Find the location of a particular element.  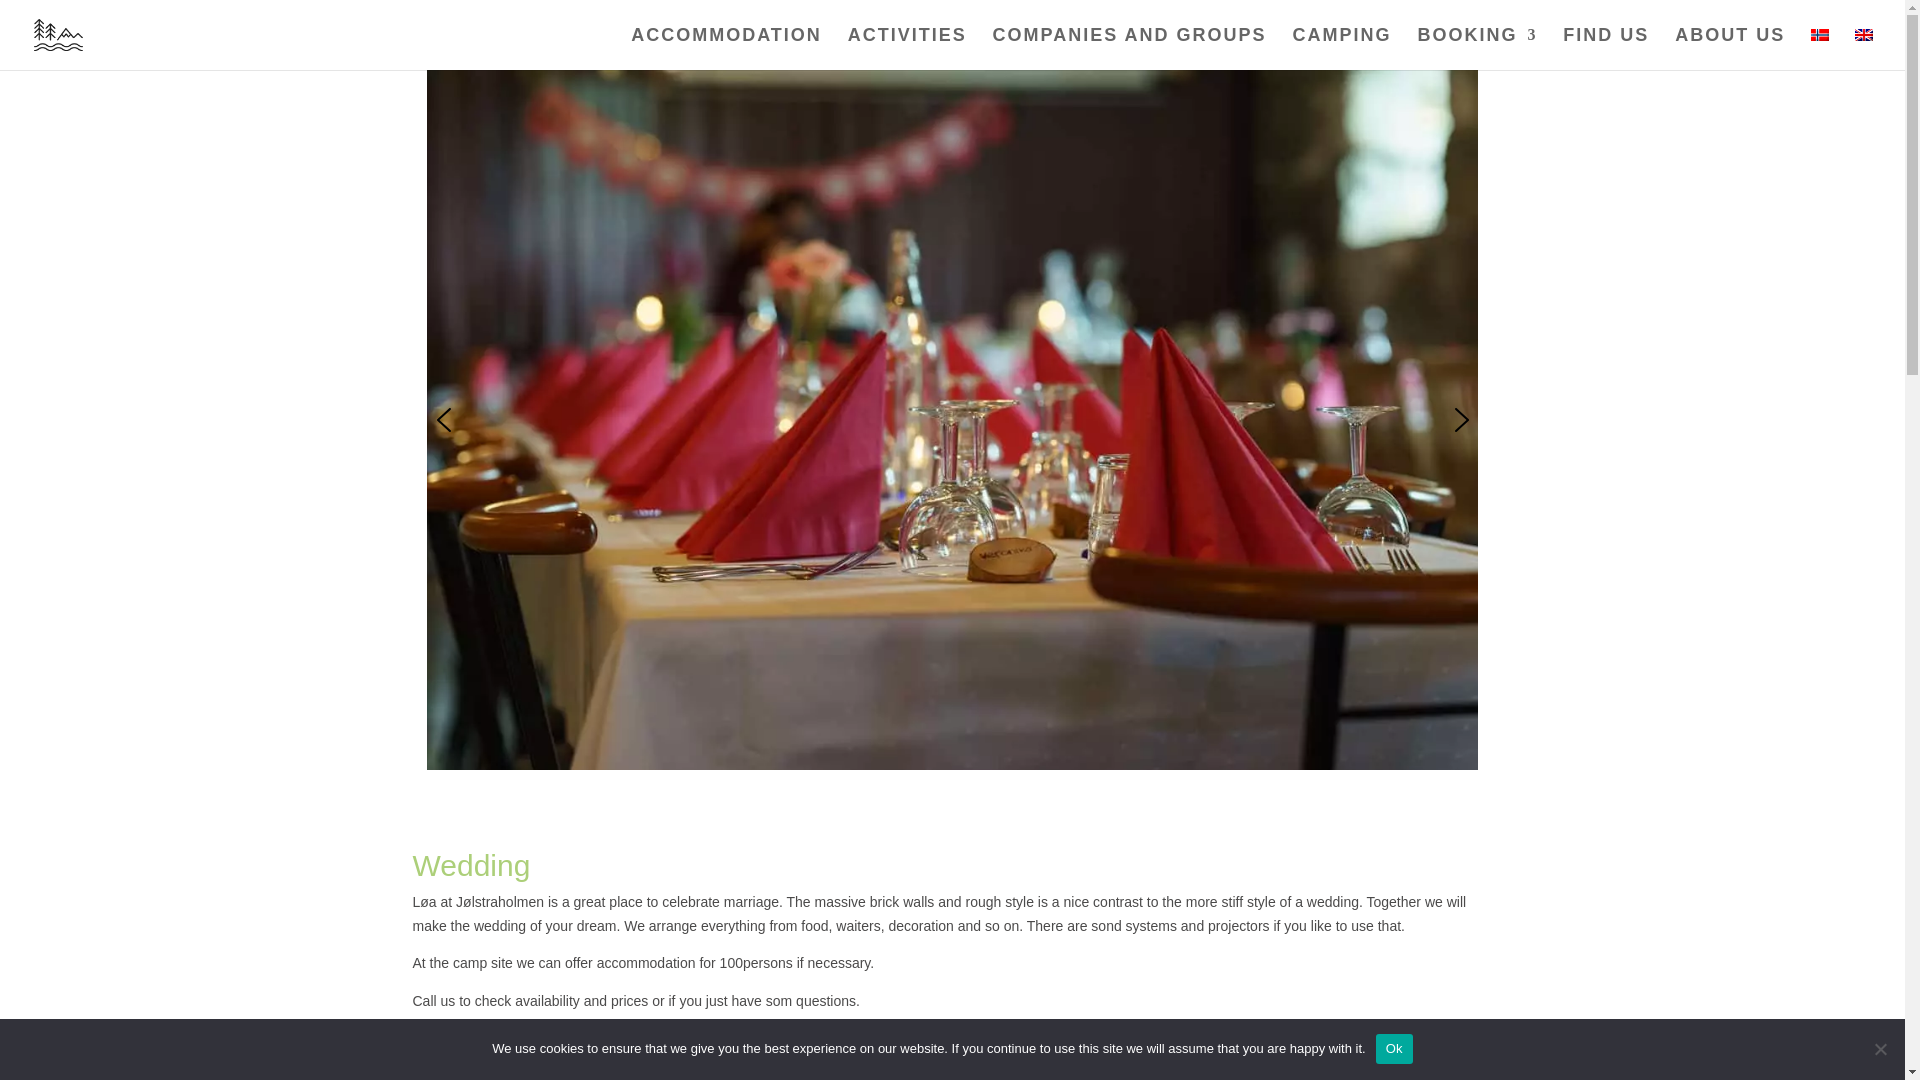

ABOUT US is located at coordinates (1730, 49).